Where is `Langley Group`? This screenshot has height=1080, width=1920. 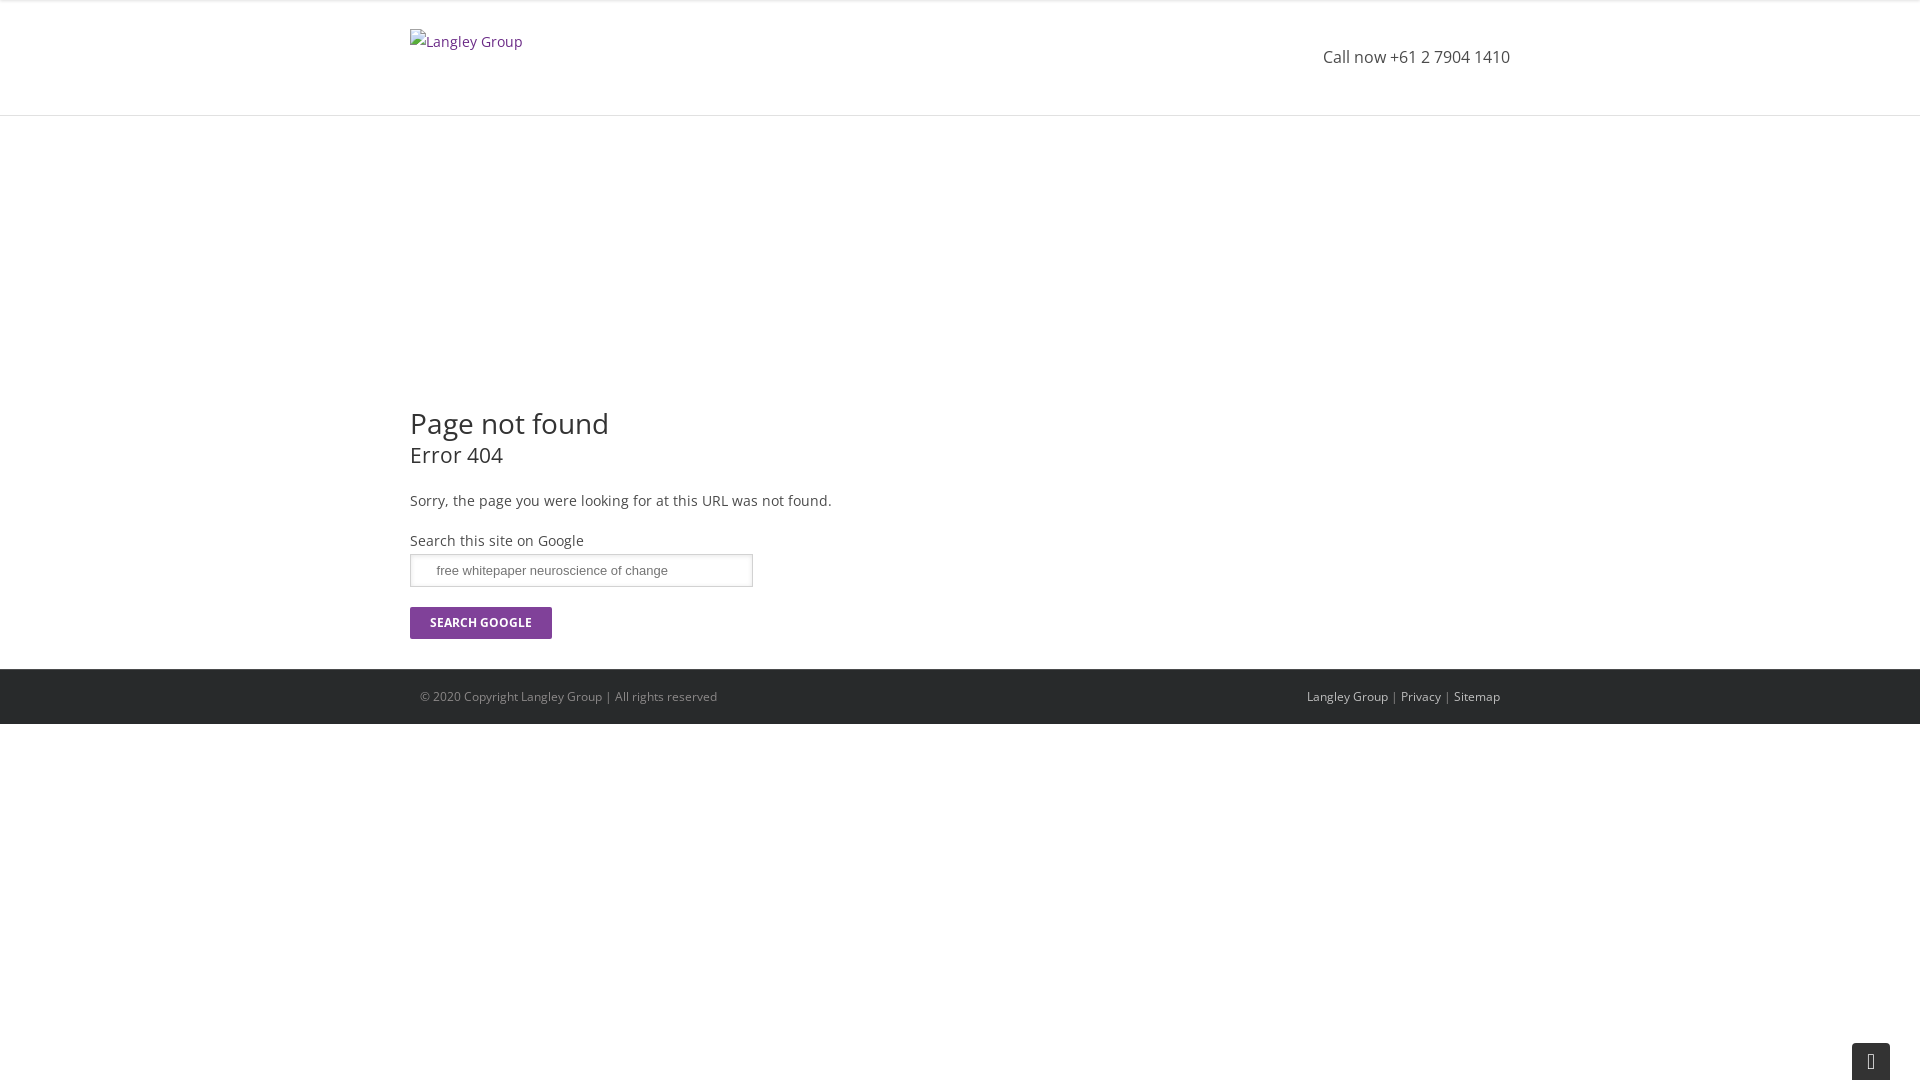
Langley Group is located at coordinates (1348, 696).